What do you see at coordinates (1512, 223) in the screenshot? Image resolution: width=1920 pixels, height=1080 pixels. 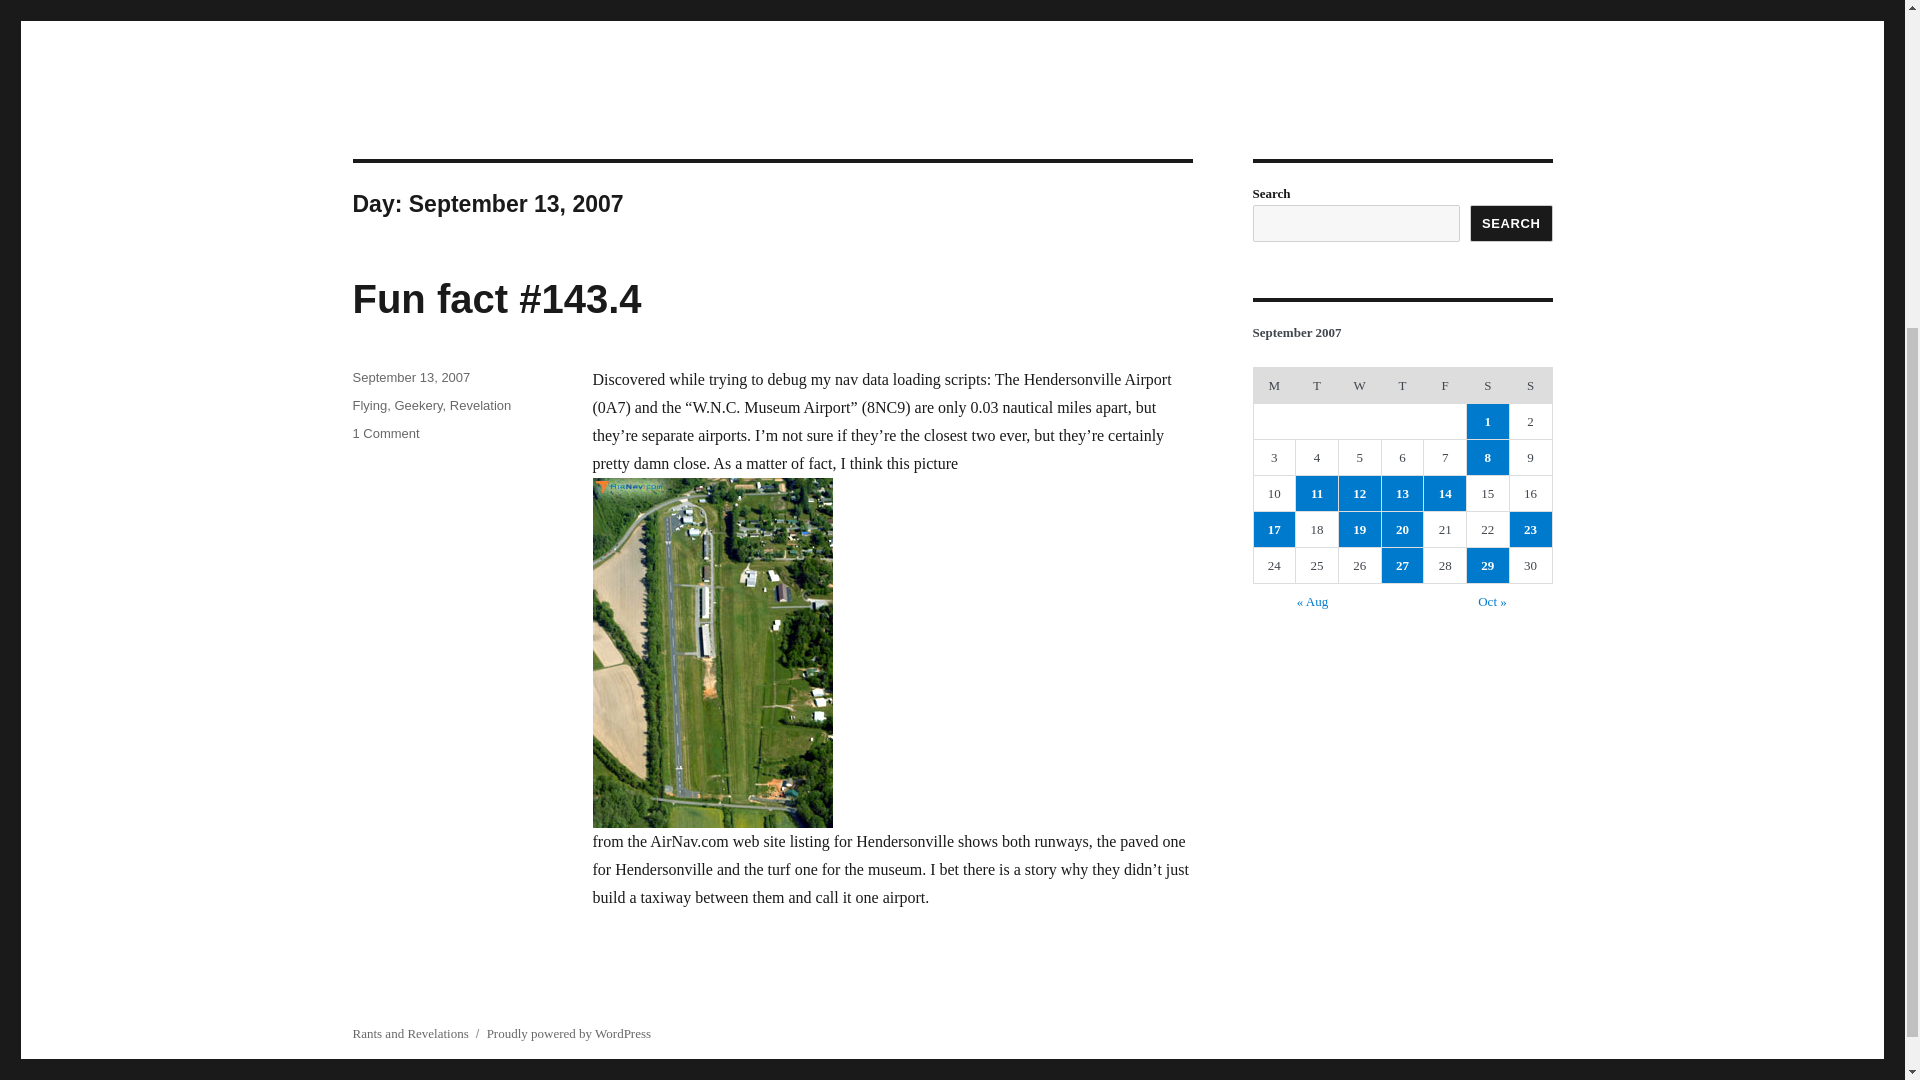 I see `SEARCH` at bounding box center [1512, 223].